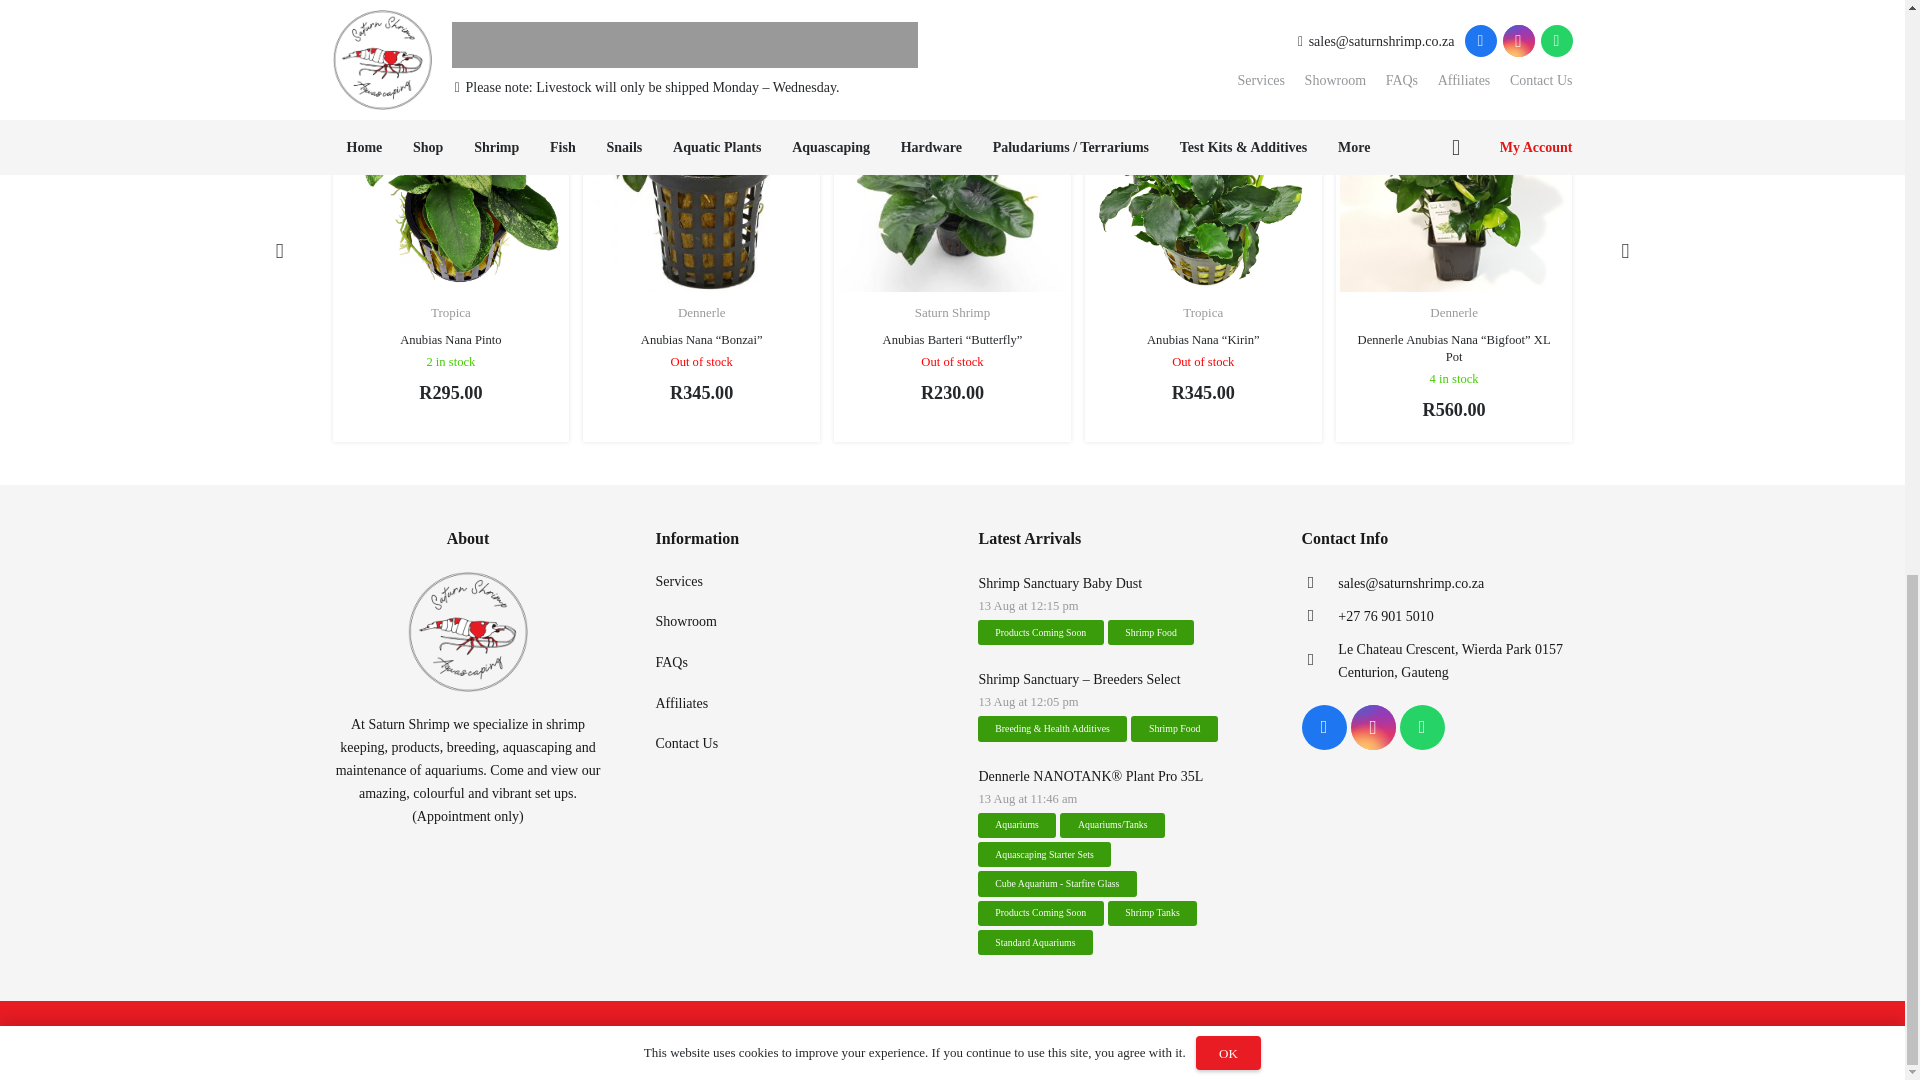  I want to click on Instagram, so click(1372, 727).